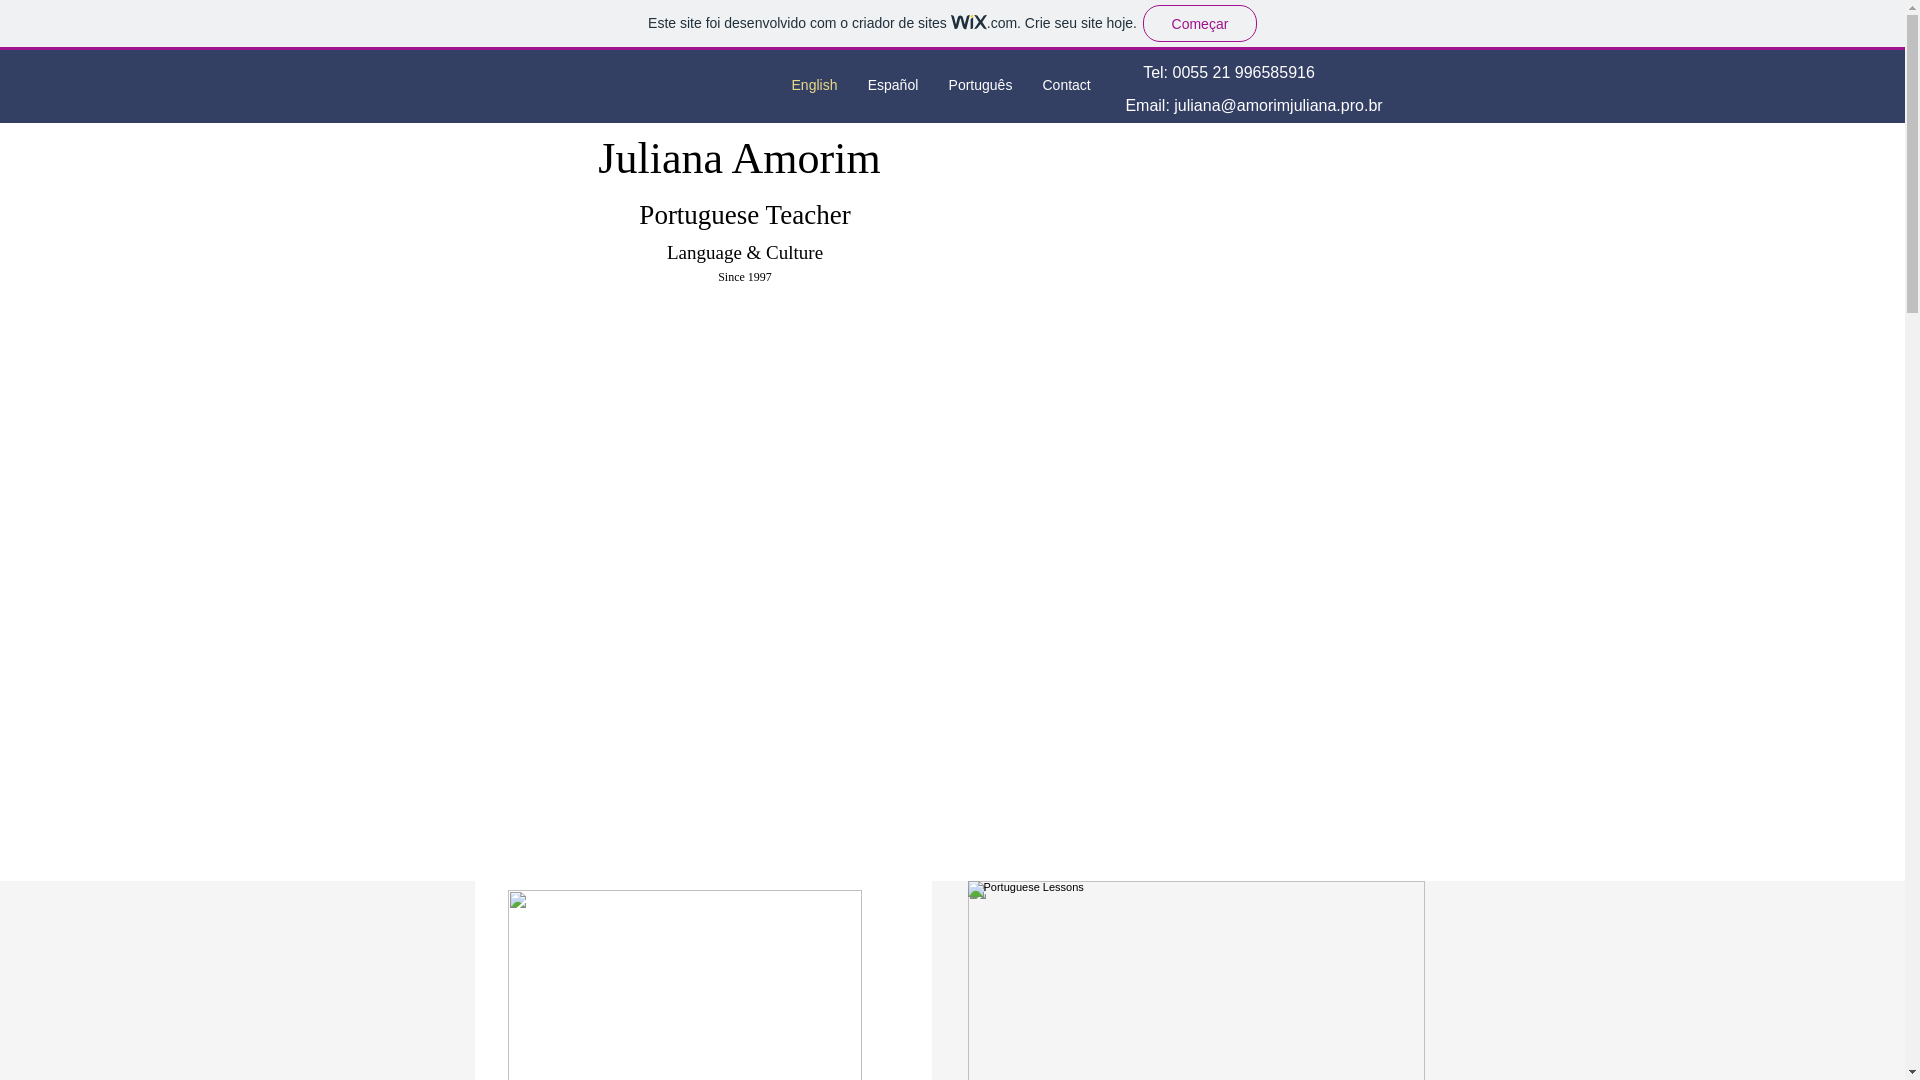  What do you see at coordinates (1066, 85) in the screenshot?
I see `Contact` at bounding box center [1066, 85].